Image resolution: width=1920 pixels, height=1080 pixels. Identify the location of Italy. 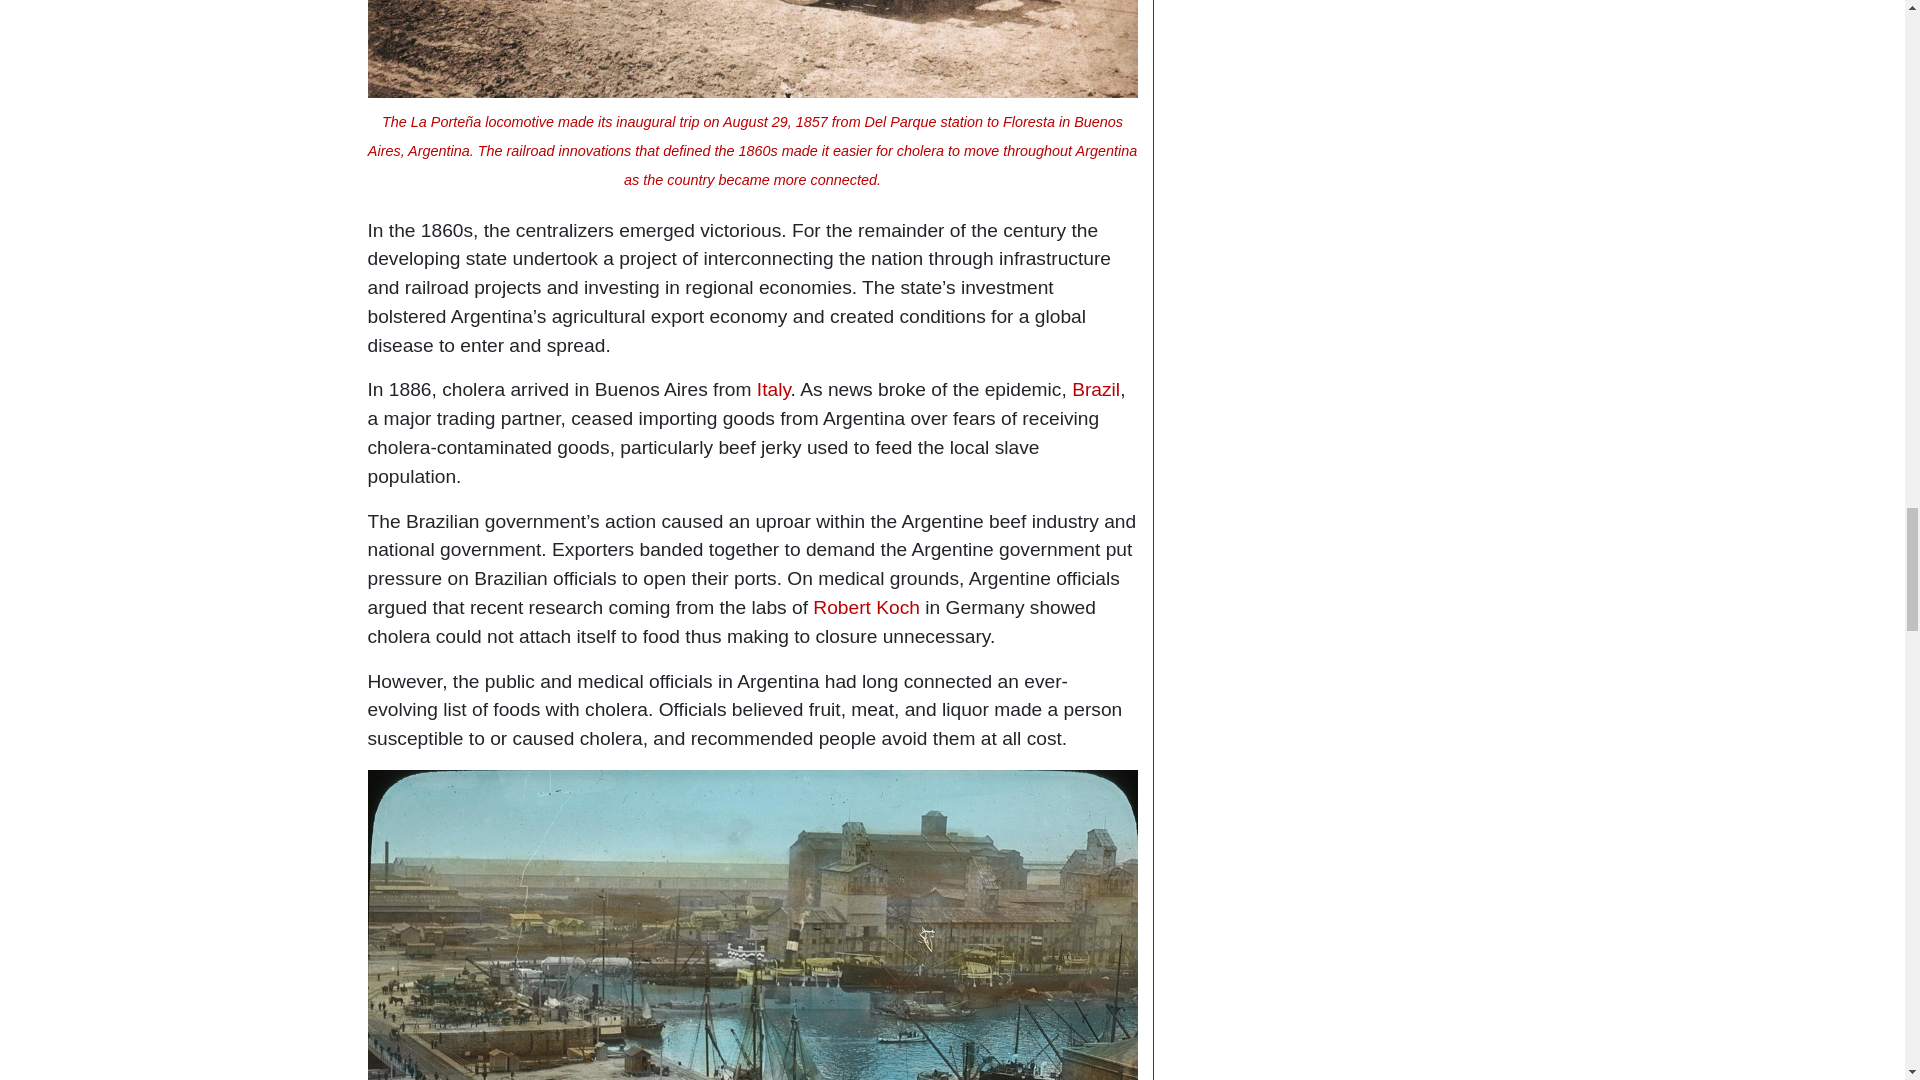
(774, 389).